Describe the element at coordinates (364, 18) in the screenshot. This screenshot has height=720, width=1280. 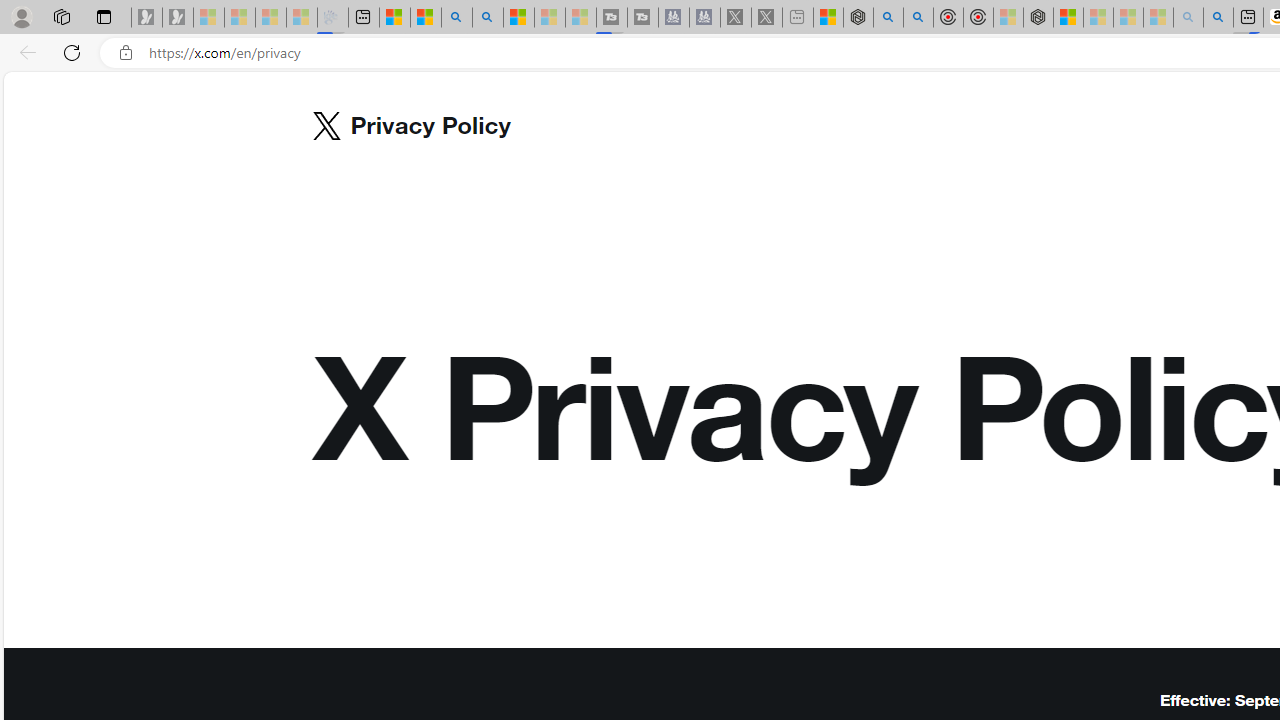
I see `New tab` at that location.